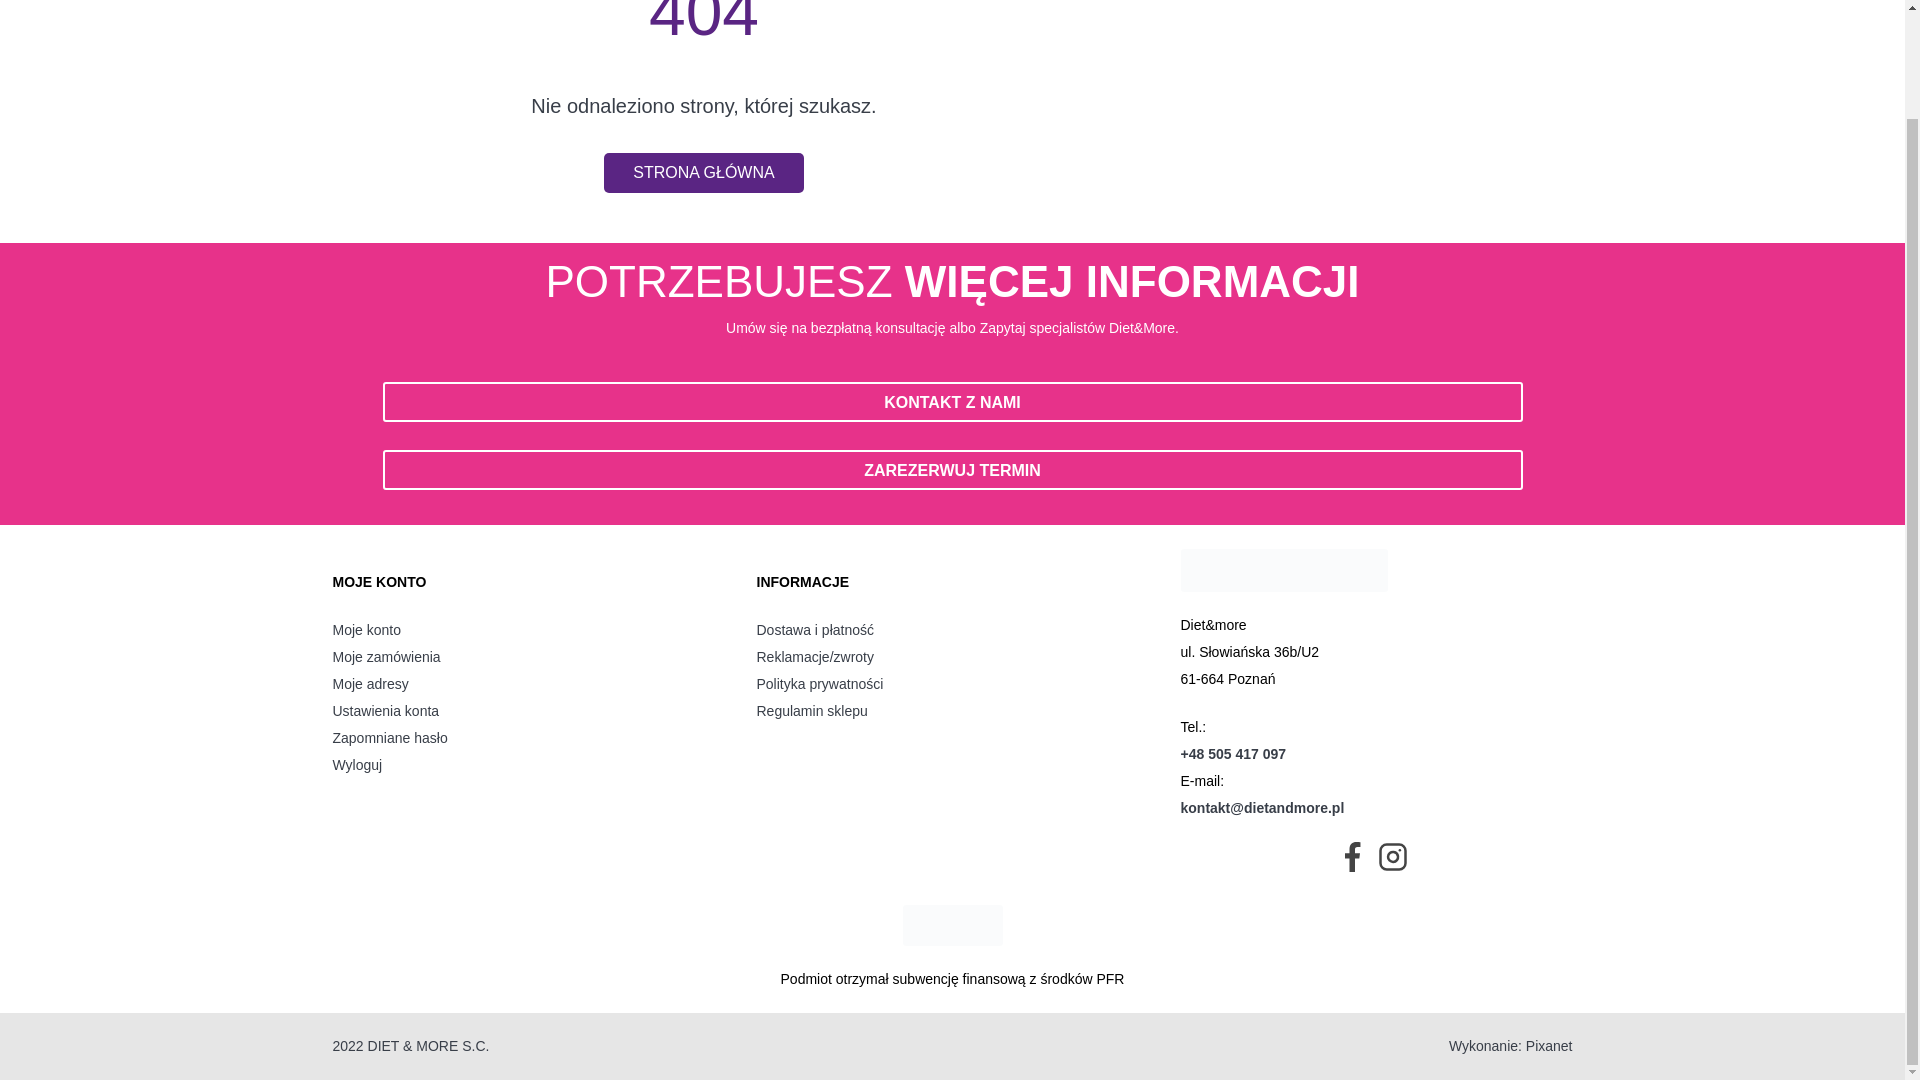 The image size is (1920, 1080). Describe the element at coordinates (528, 630) in the screenshot. I see `Moje konto` at that location.